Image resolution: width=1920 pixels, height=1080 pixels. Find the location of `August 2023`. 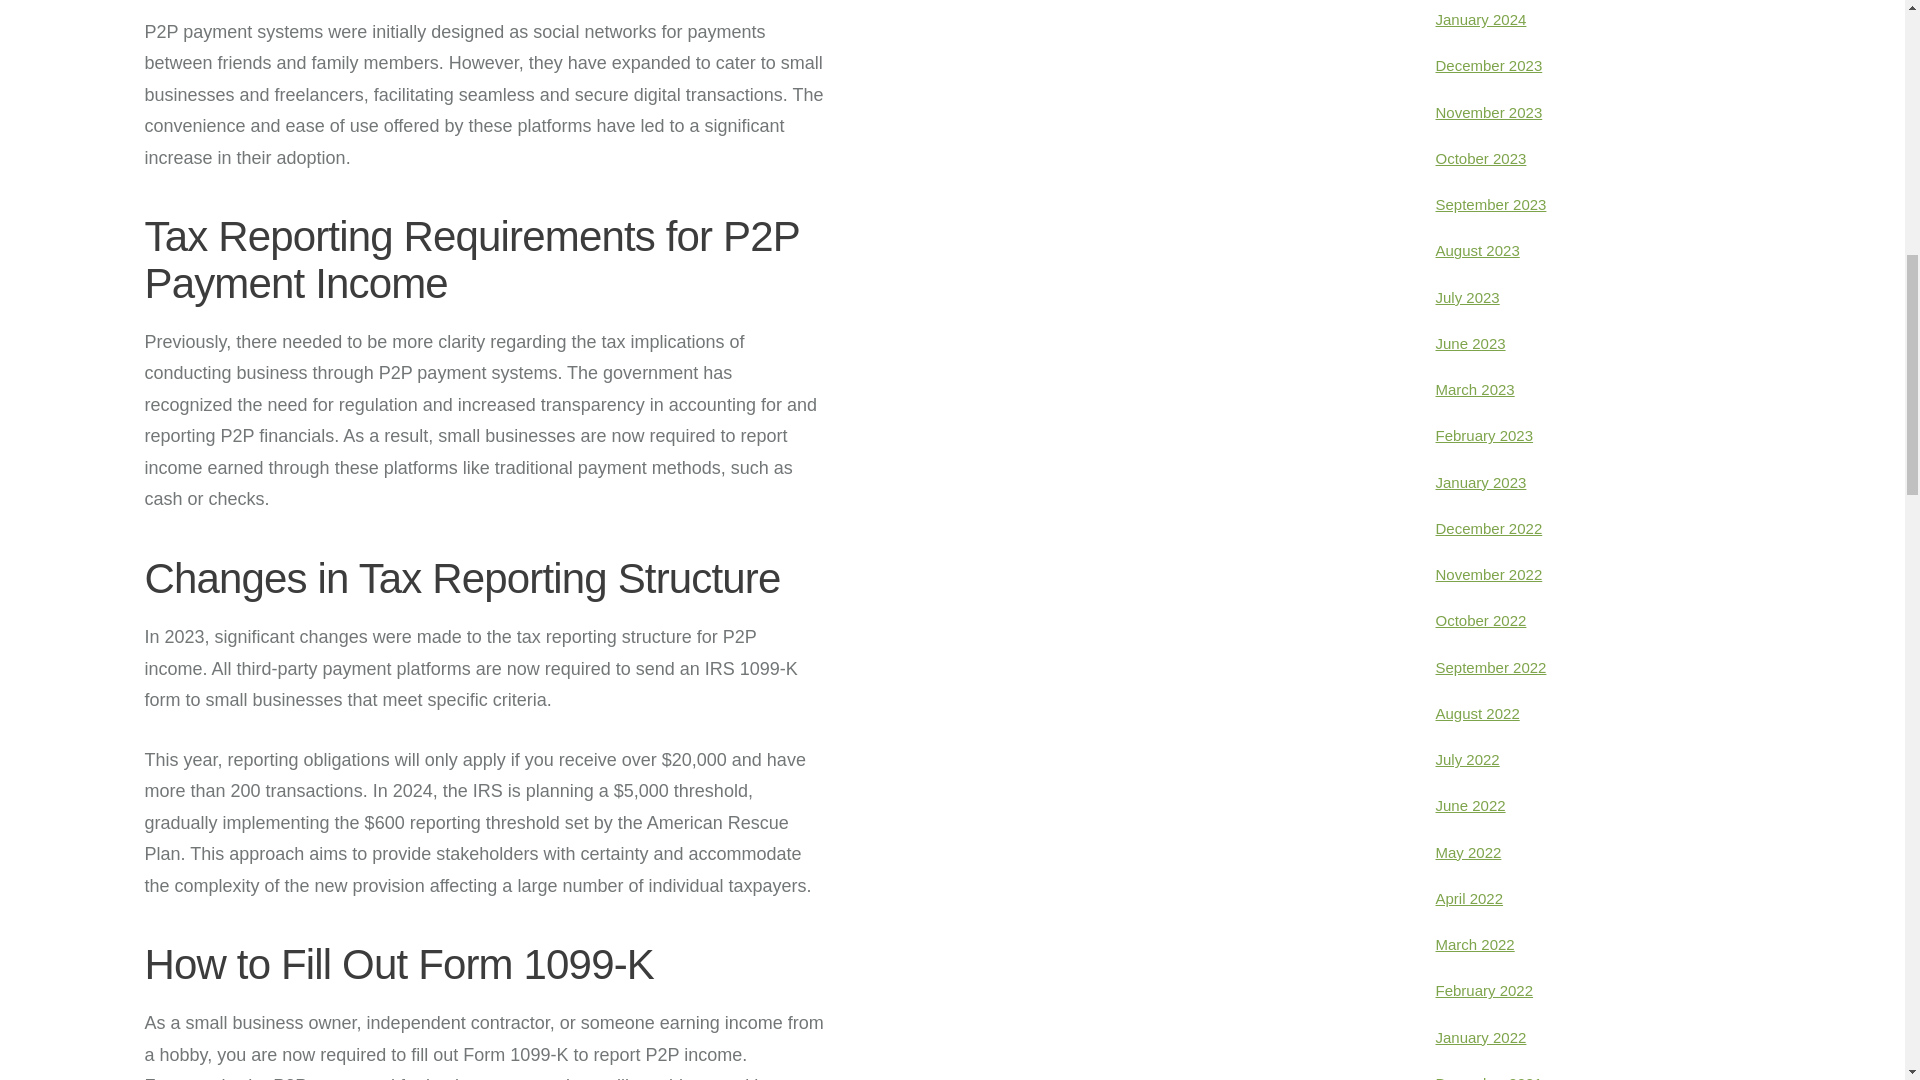

August 2023 is located at coordinates (1478, 250).